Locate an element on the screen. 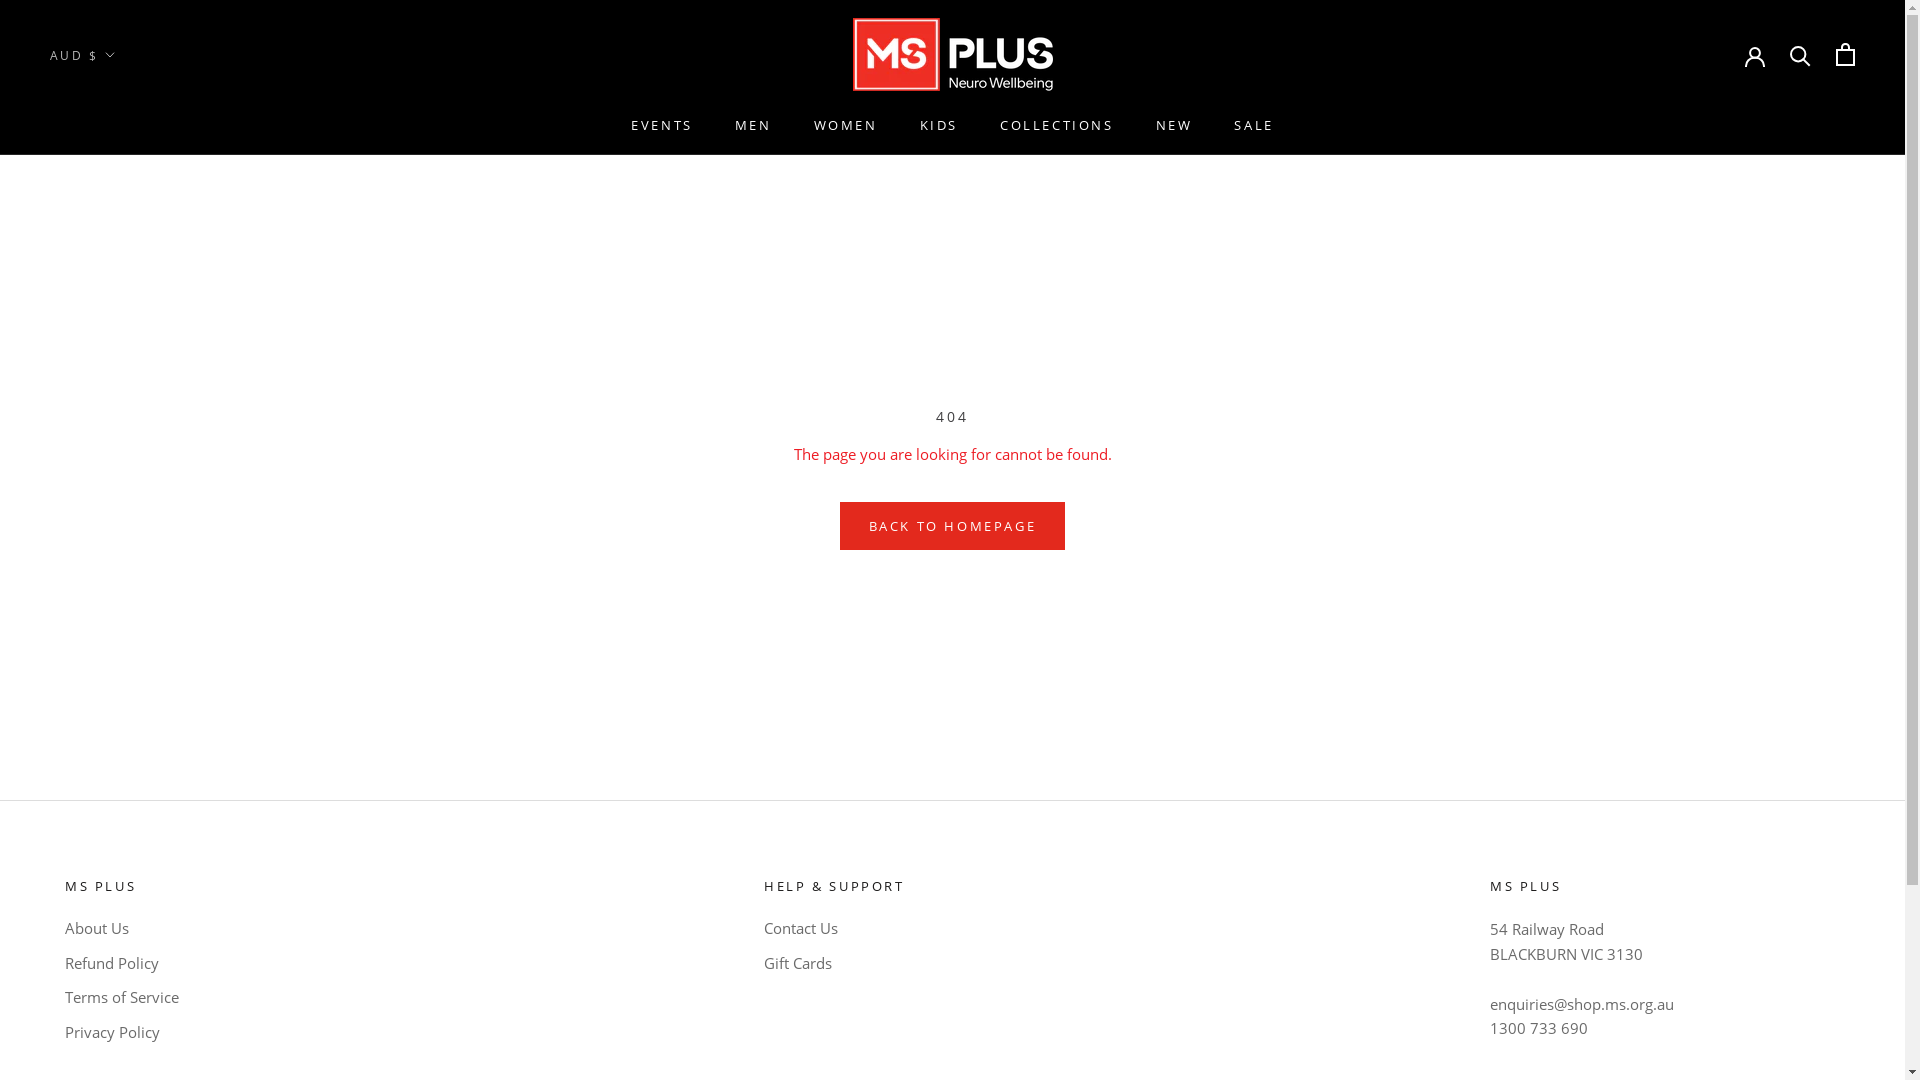 This screenshot has width=1920, height=1080. CDF is located at coordinates (118, 667).